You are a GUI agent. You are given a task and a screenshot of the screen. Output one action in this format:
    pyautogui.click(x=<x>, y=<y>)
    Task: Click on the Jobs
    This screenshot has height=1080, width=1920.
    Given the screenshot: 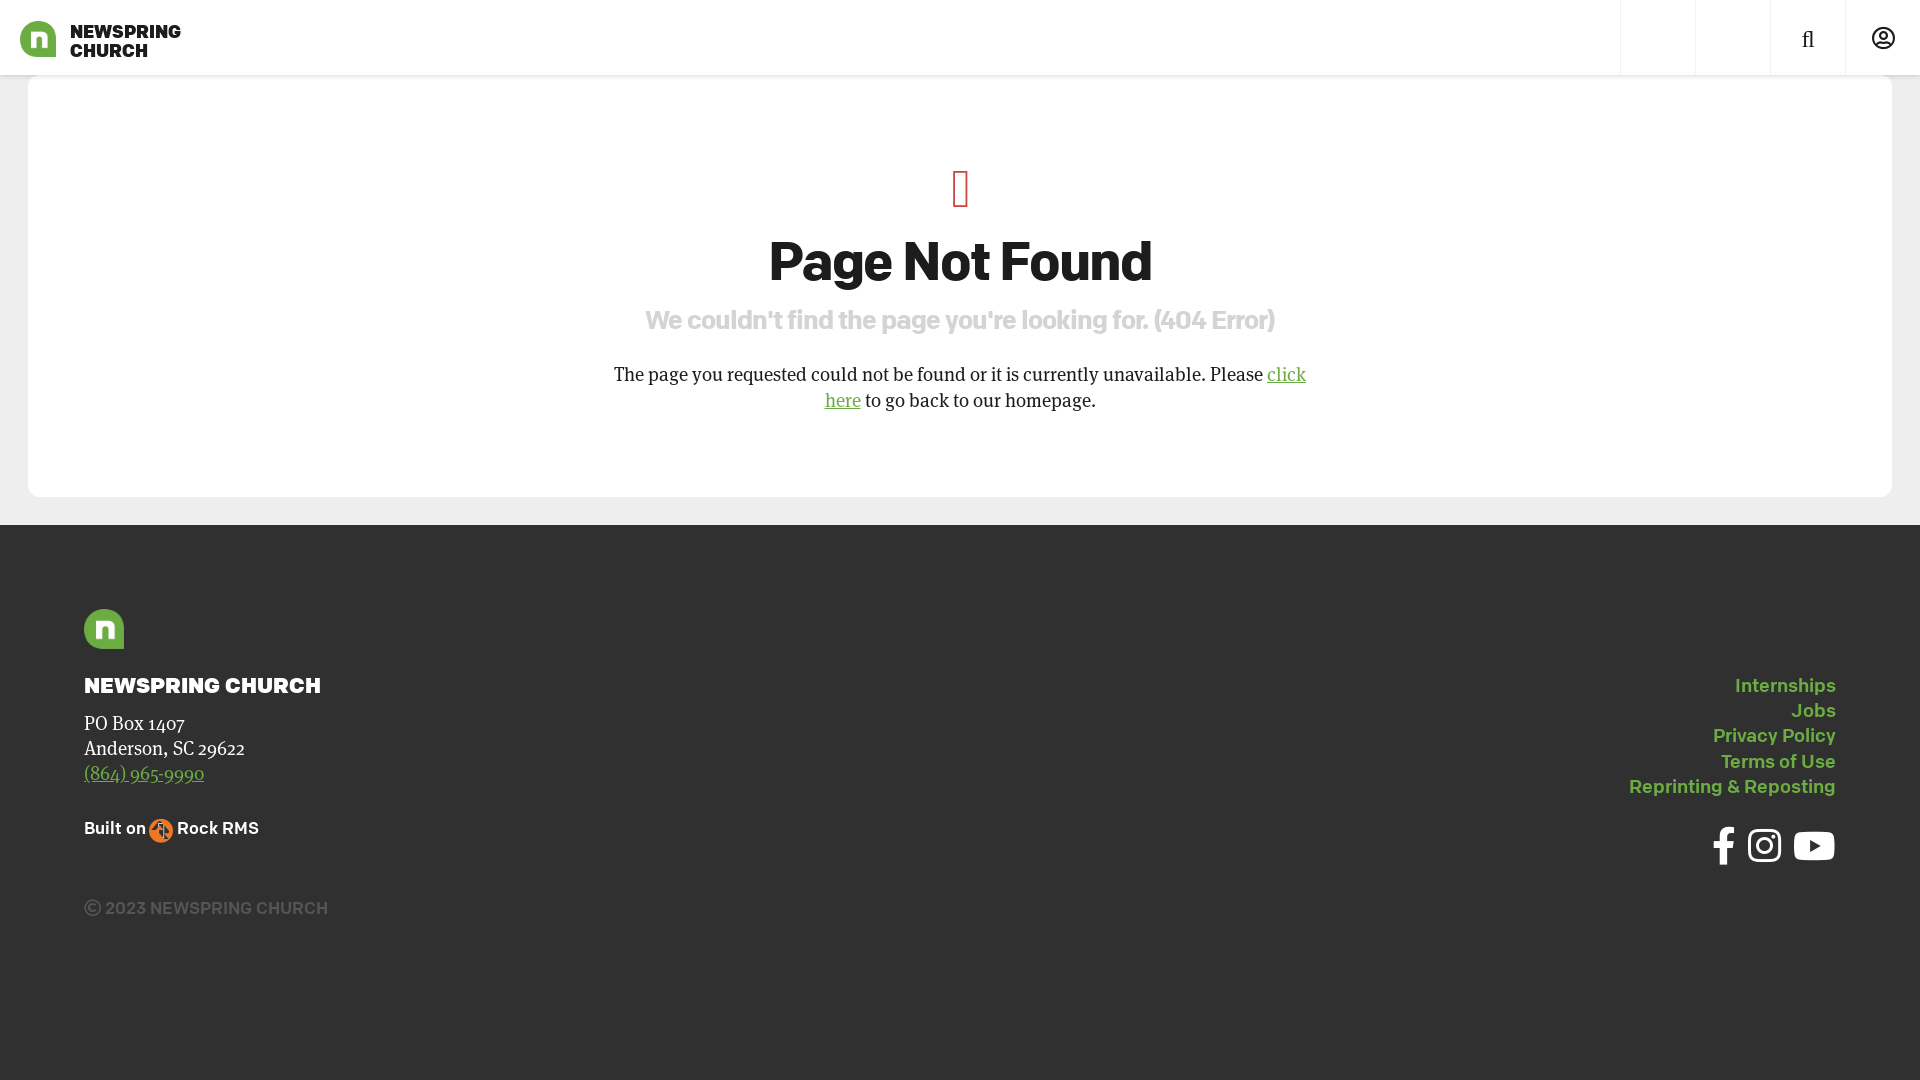 What is the action you would take?
    pyautogui.click(x=1814, y=710)
    